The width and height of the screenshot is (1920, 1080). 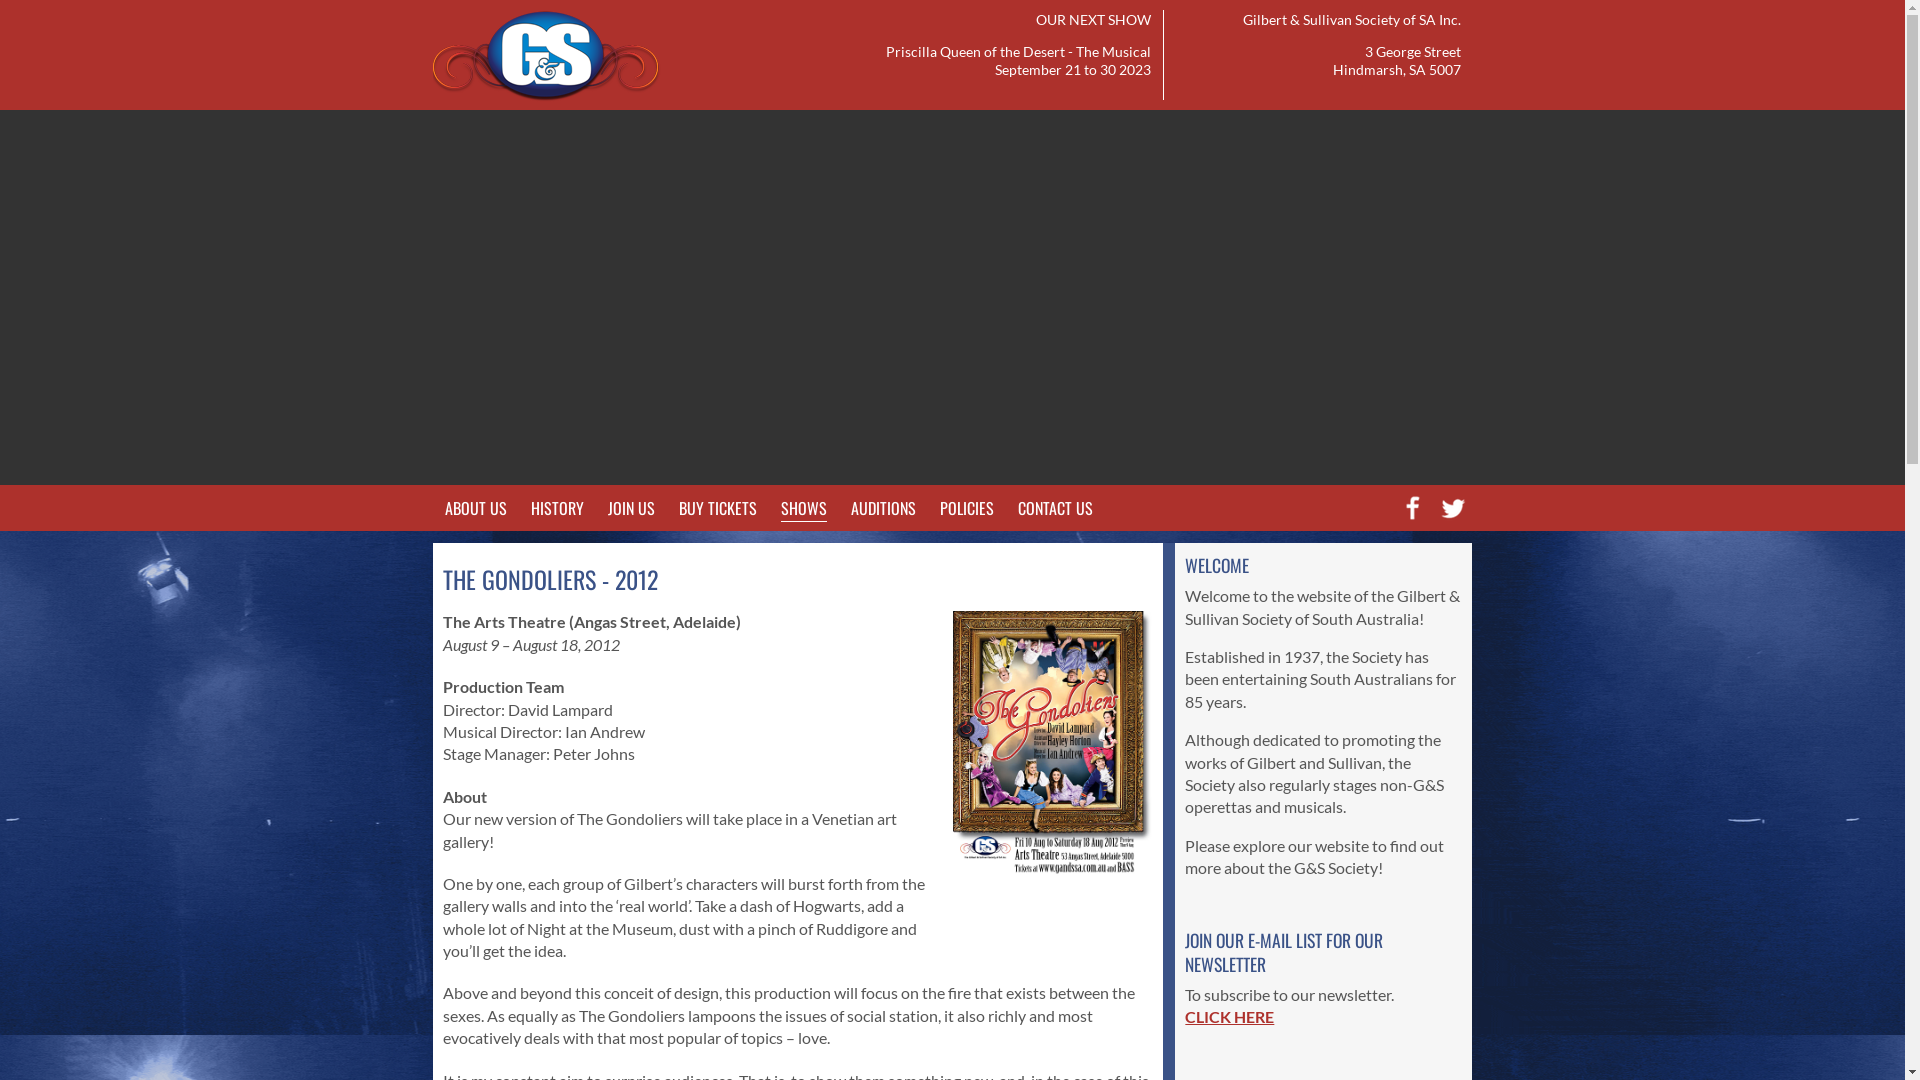 What do you see at coordinates (803, 504) in the screenshot?
I see `SHOWS` at bounding box center [803, 504].